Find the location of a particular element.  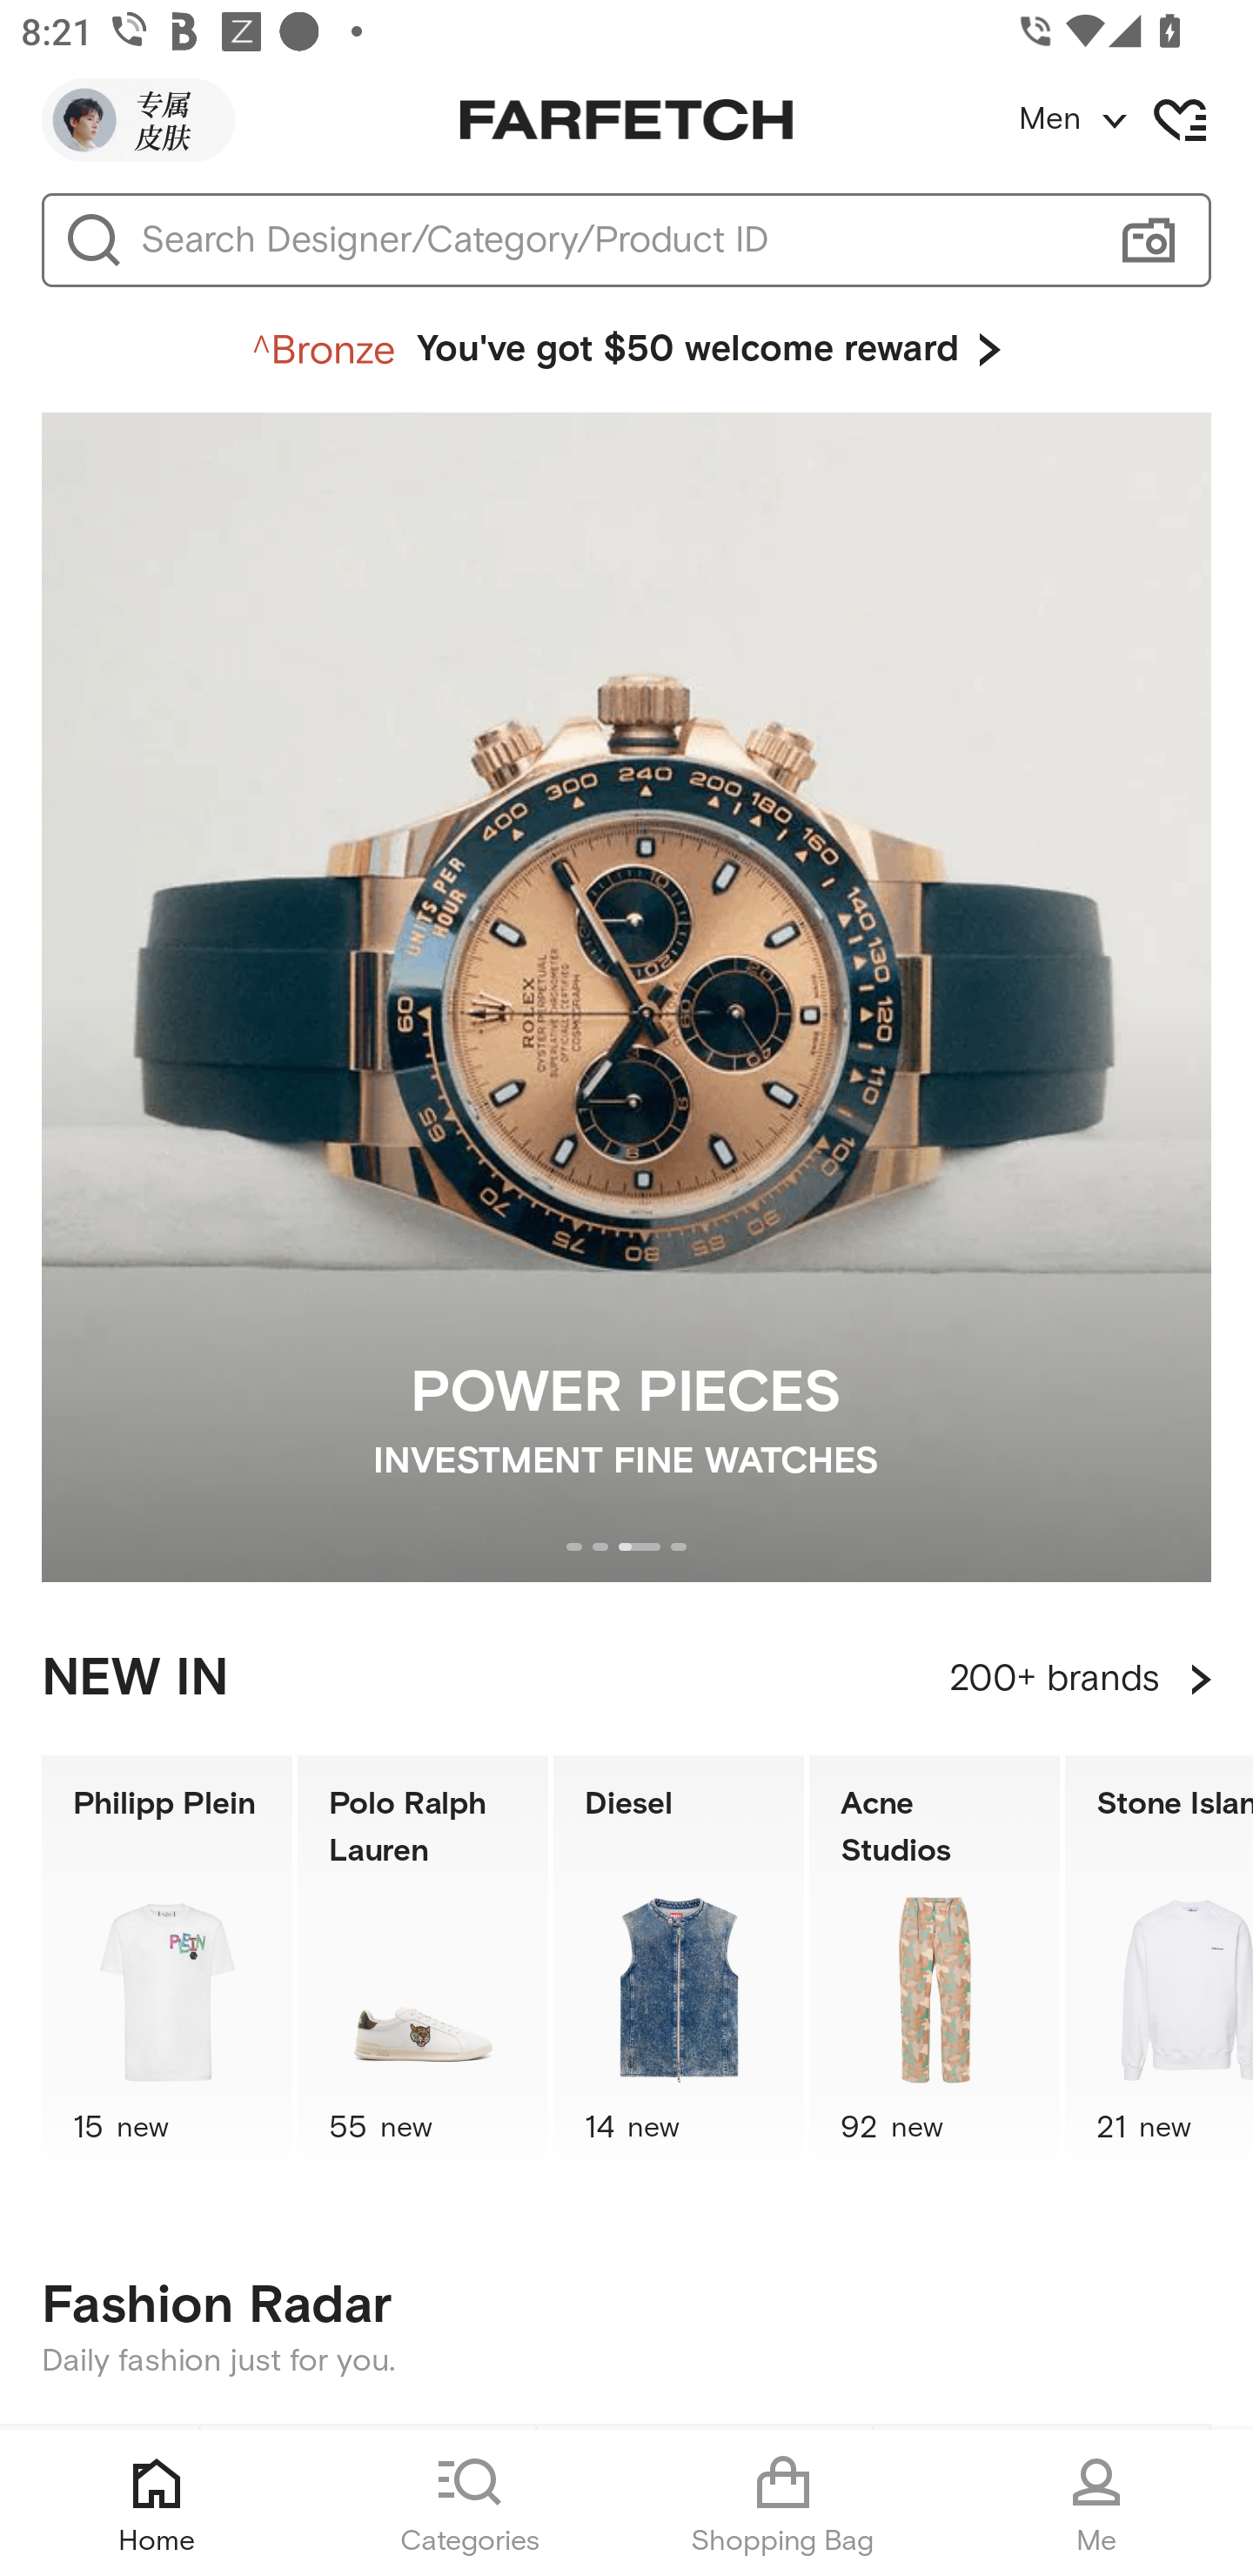

NEW IN 200+ brands is located at coordinates (626, 1679).